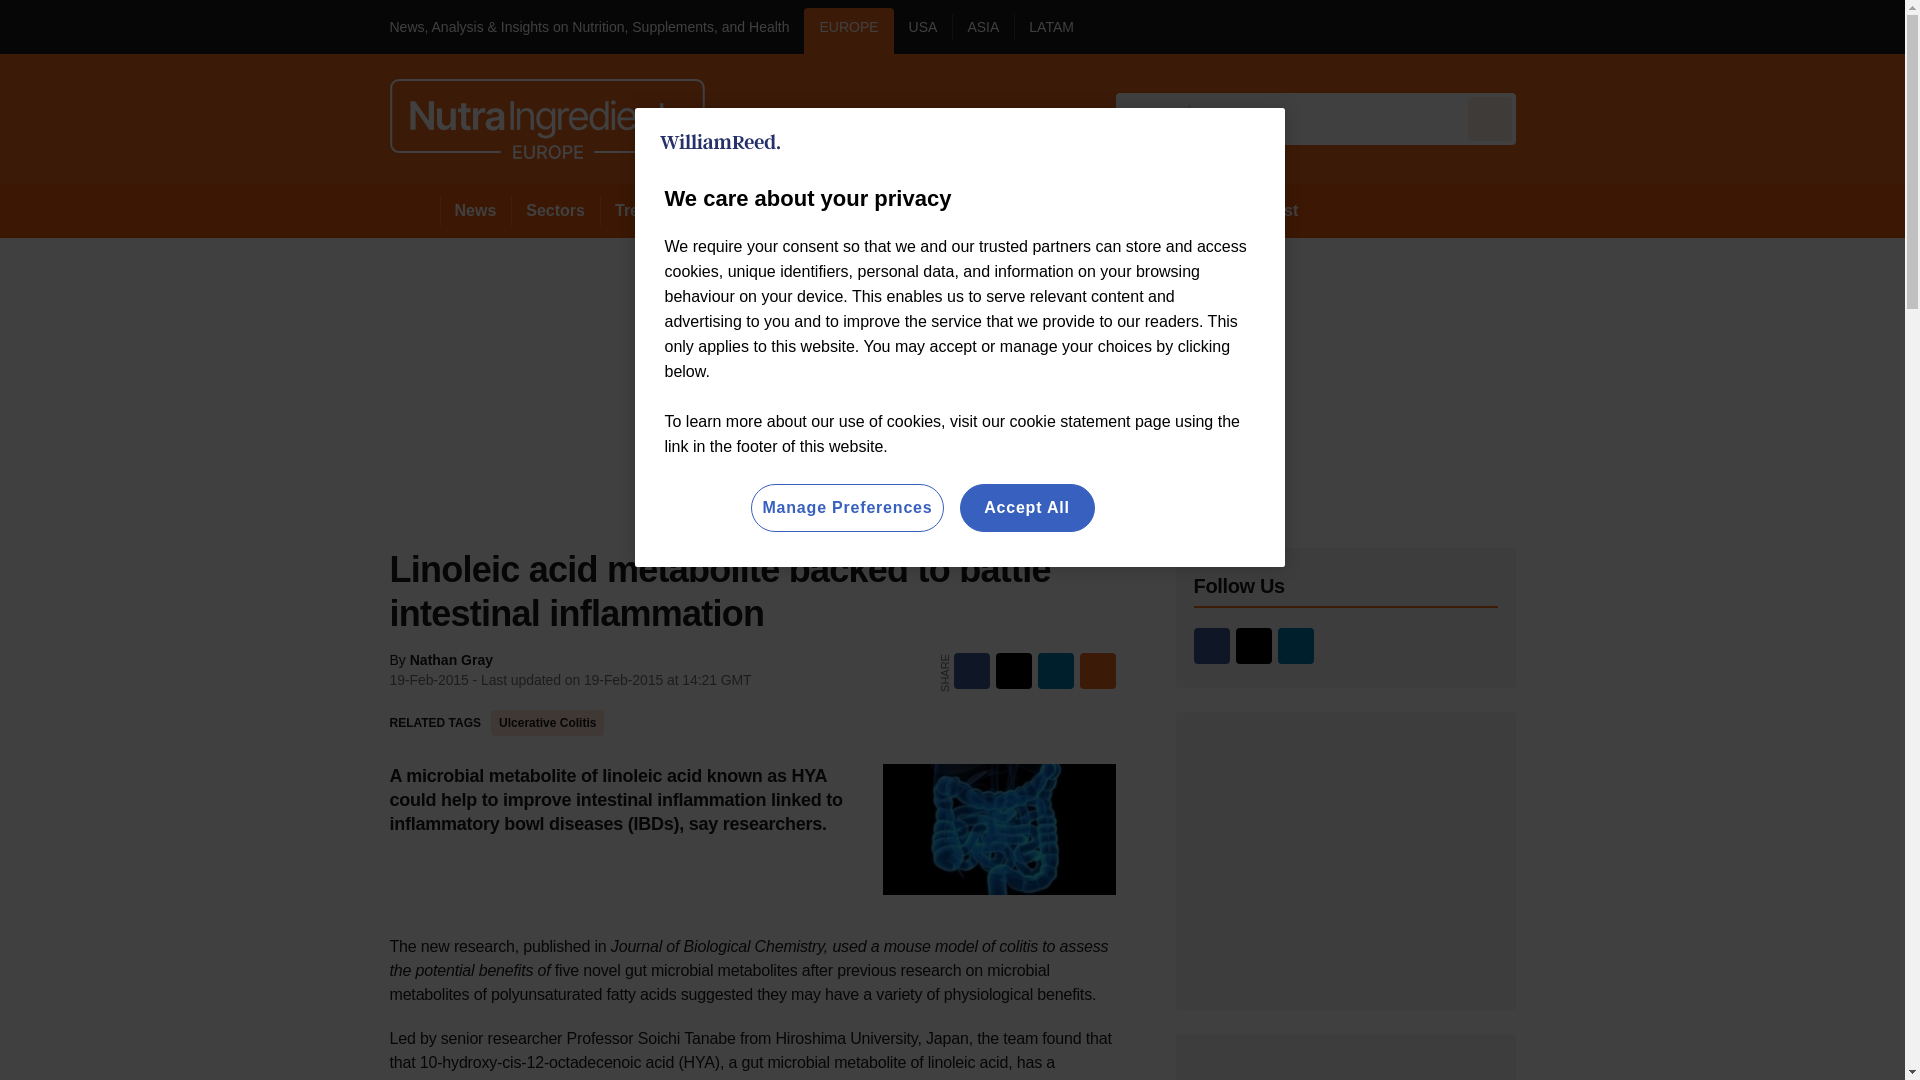 This screenshot has width=1920, height=1080. What do you see at coordinates (720, 142) in the screenshot?
I see `William Reed` at bounding box center [720, 142].